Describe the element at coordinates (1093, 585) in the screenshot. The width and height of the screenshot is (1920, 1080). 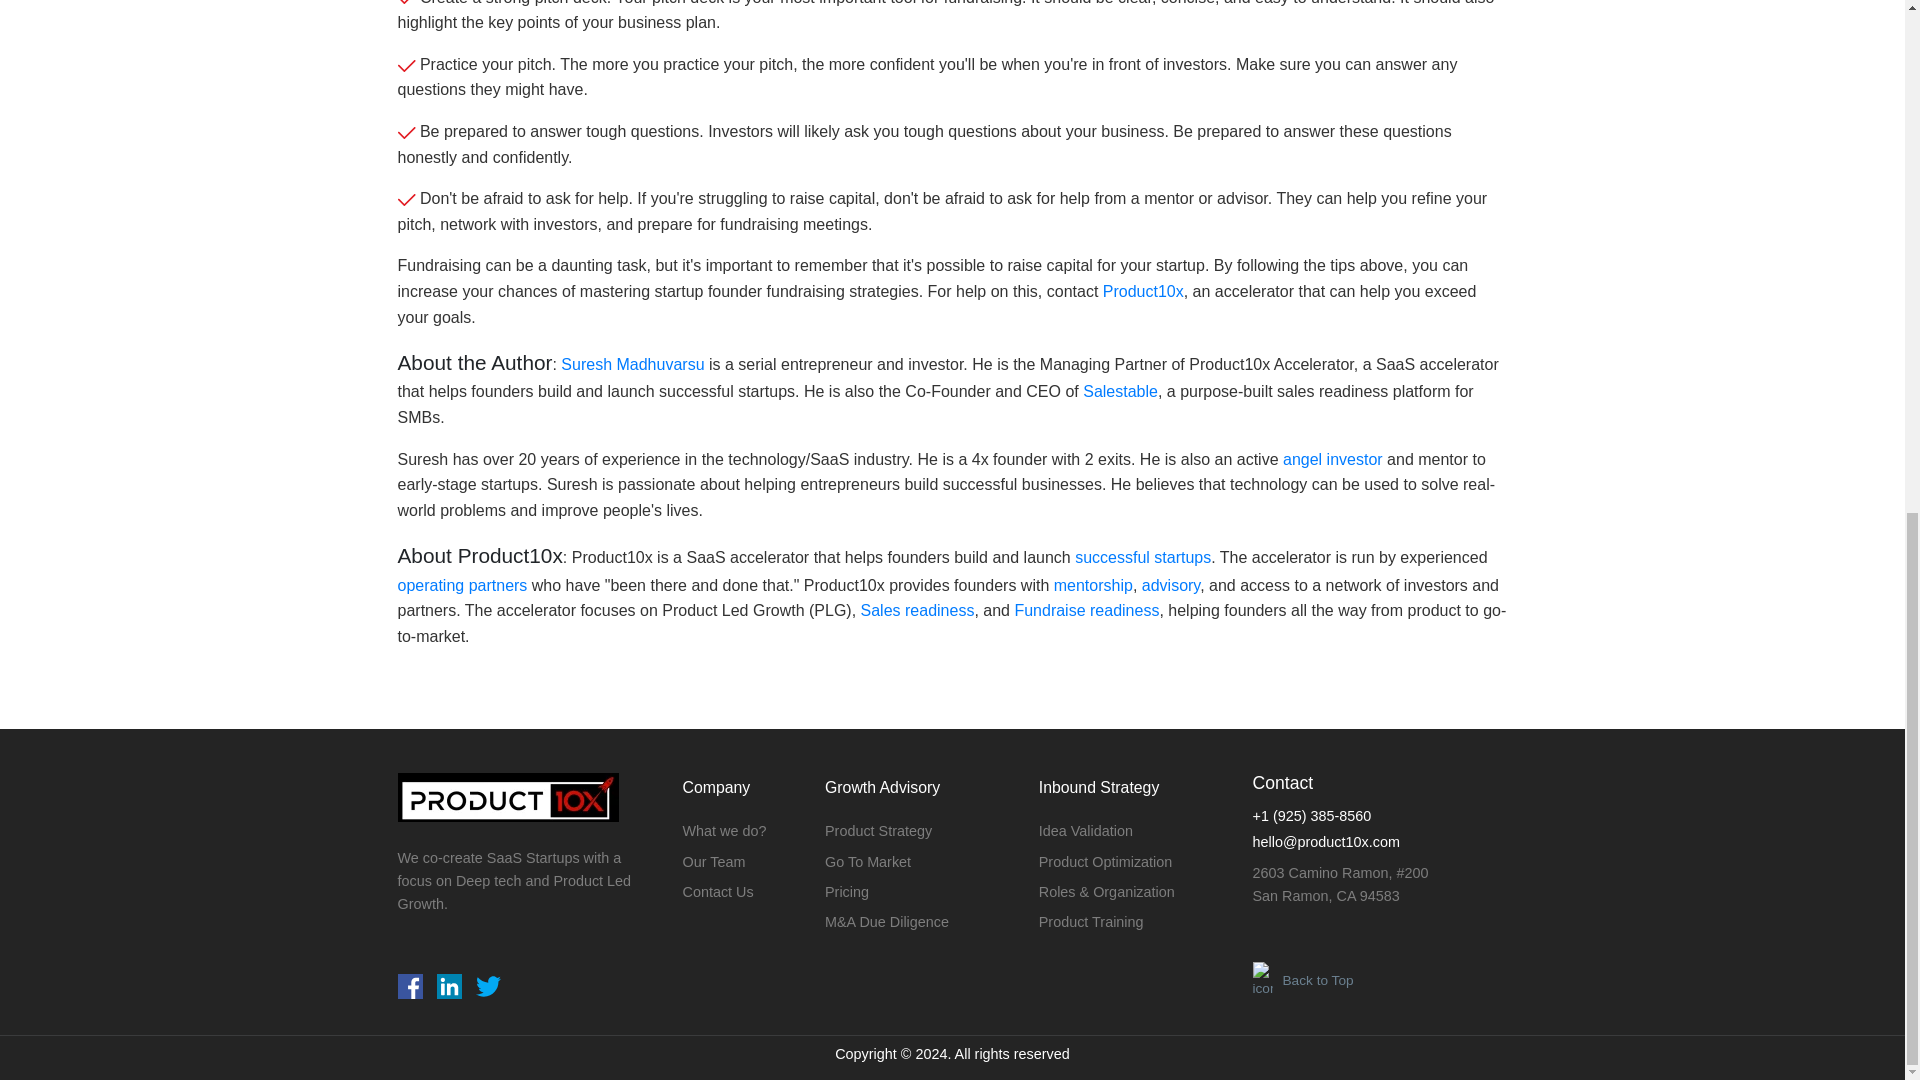
I see `mentorship` at that location.